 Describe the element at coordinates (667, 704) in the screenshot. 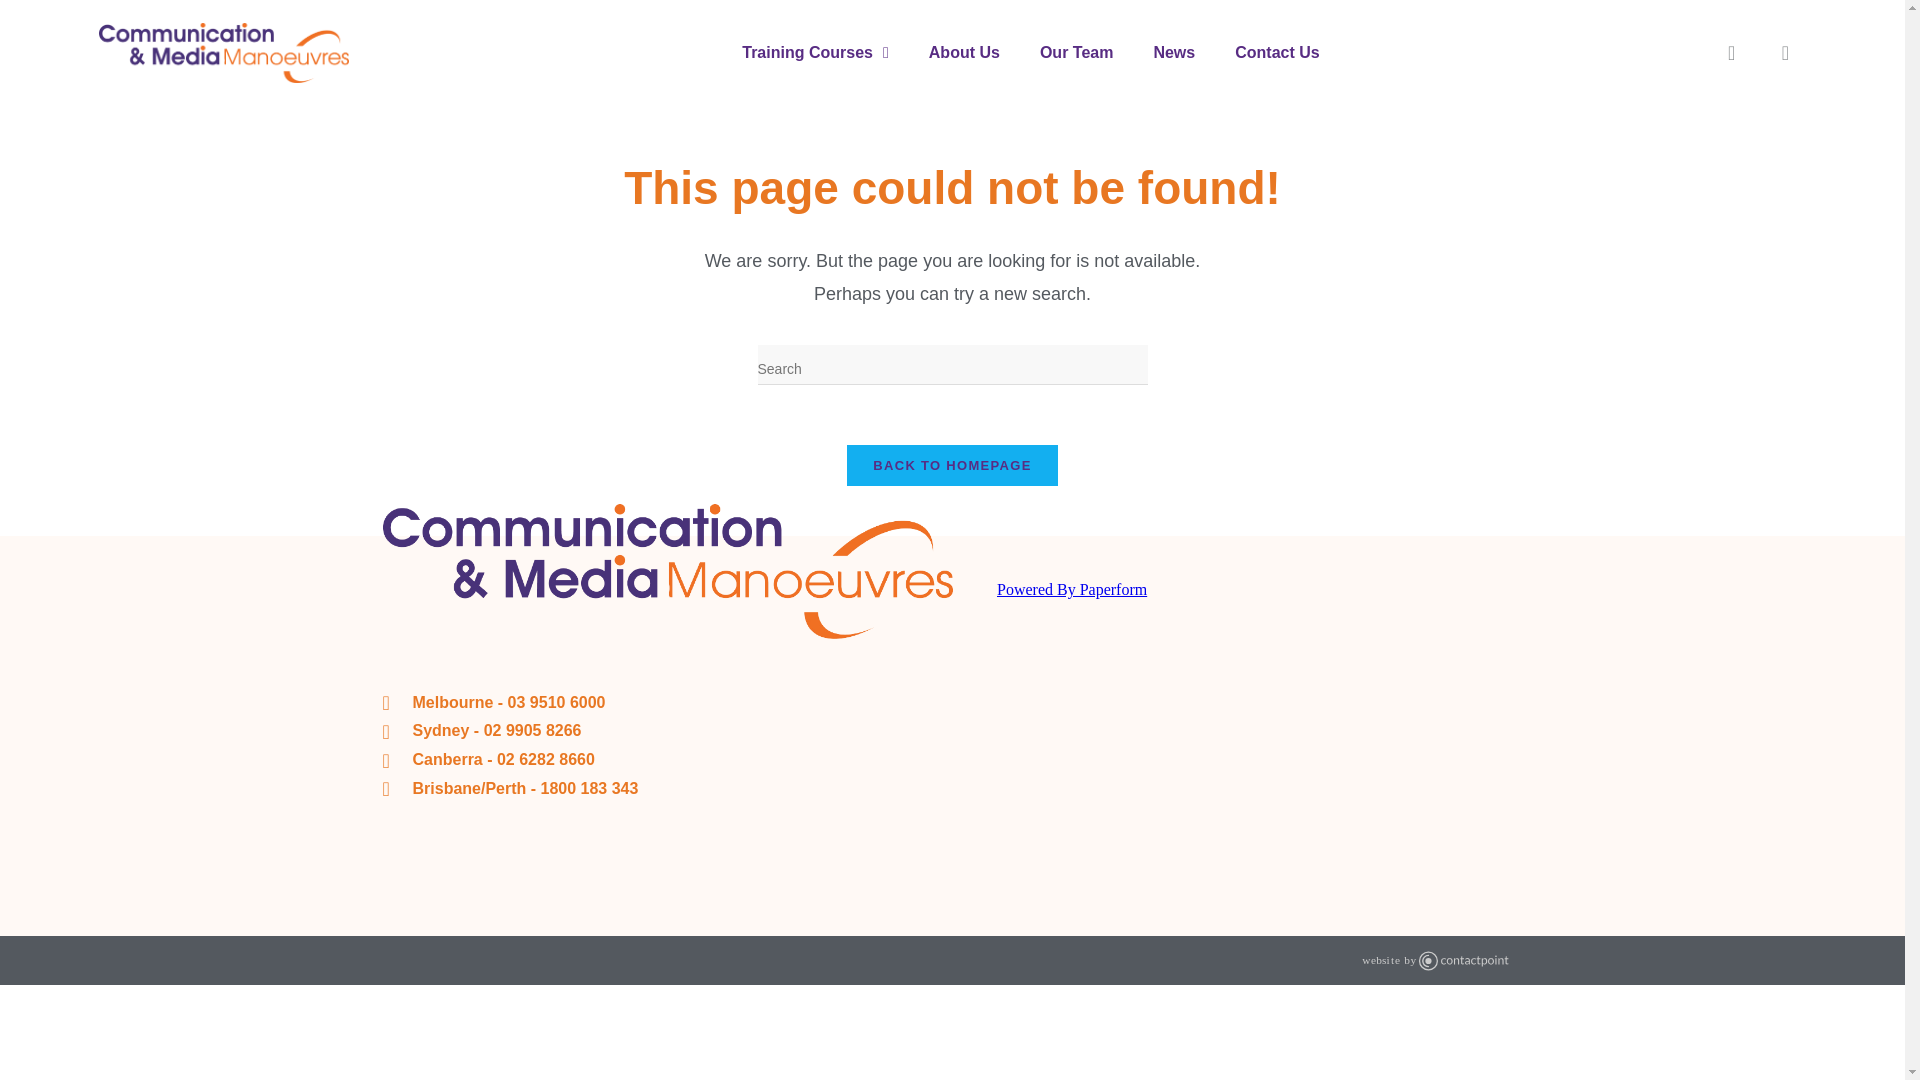

I see `Melbourne - 03 9510 6000` at that location.